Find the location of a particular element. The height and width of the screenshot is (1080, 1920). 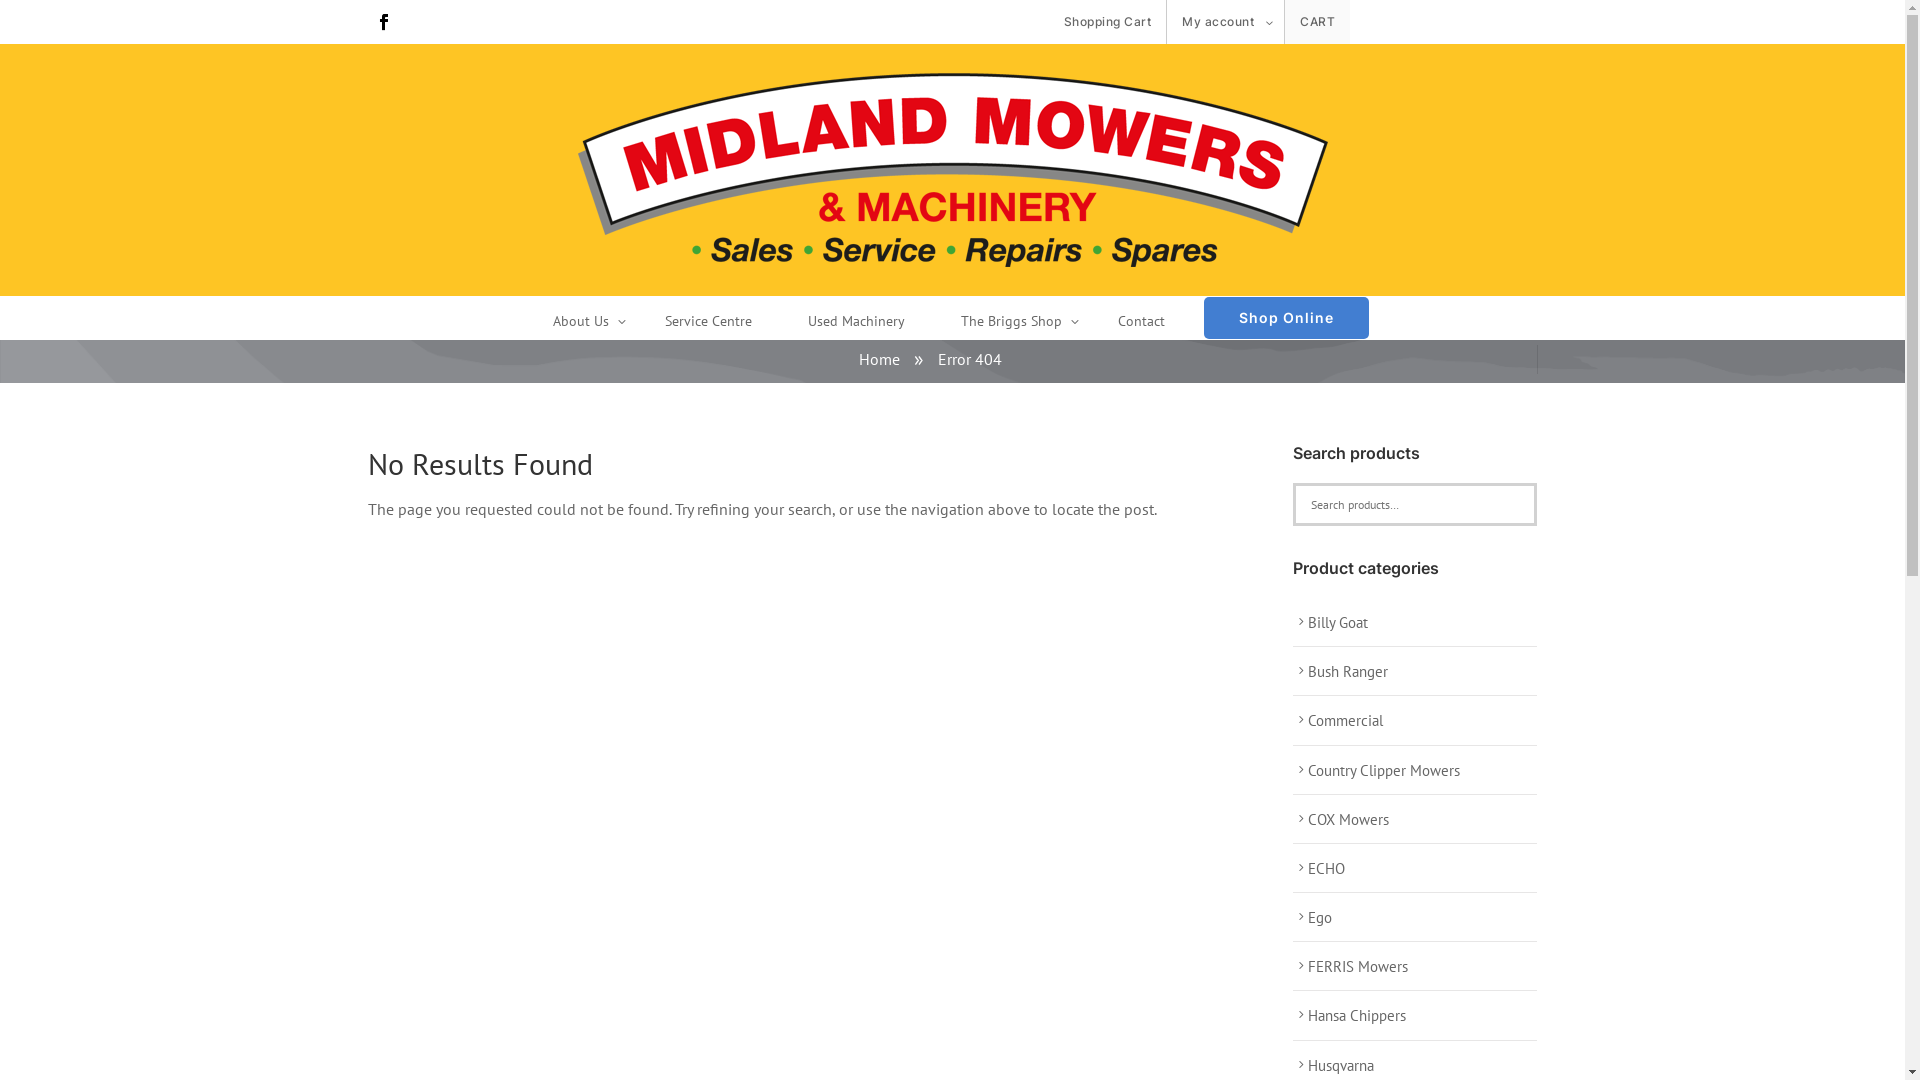

Used Machinery is located at coordinates (856, 324).